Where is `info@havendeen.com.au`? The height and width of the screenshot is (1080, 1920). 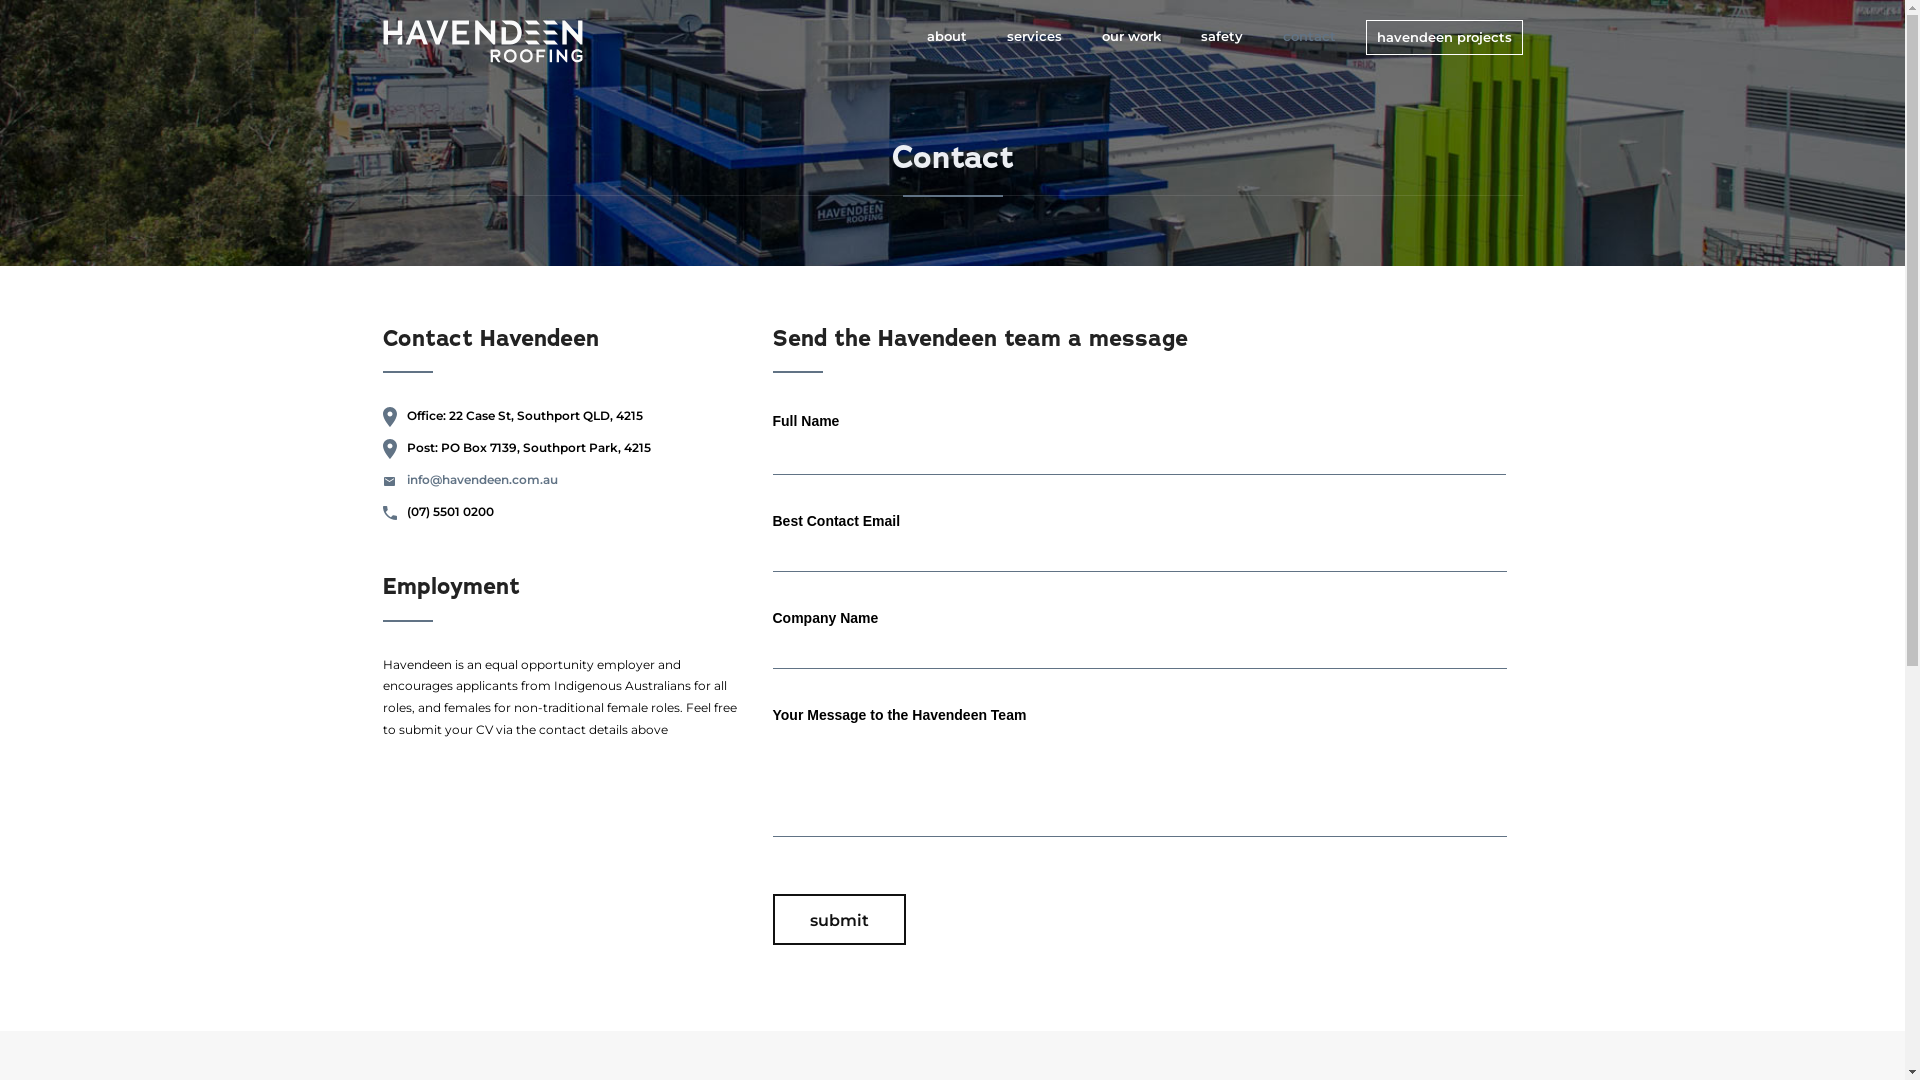 info@havendeen.com.au is located at coordinates (482, 480).